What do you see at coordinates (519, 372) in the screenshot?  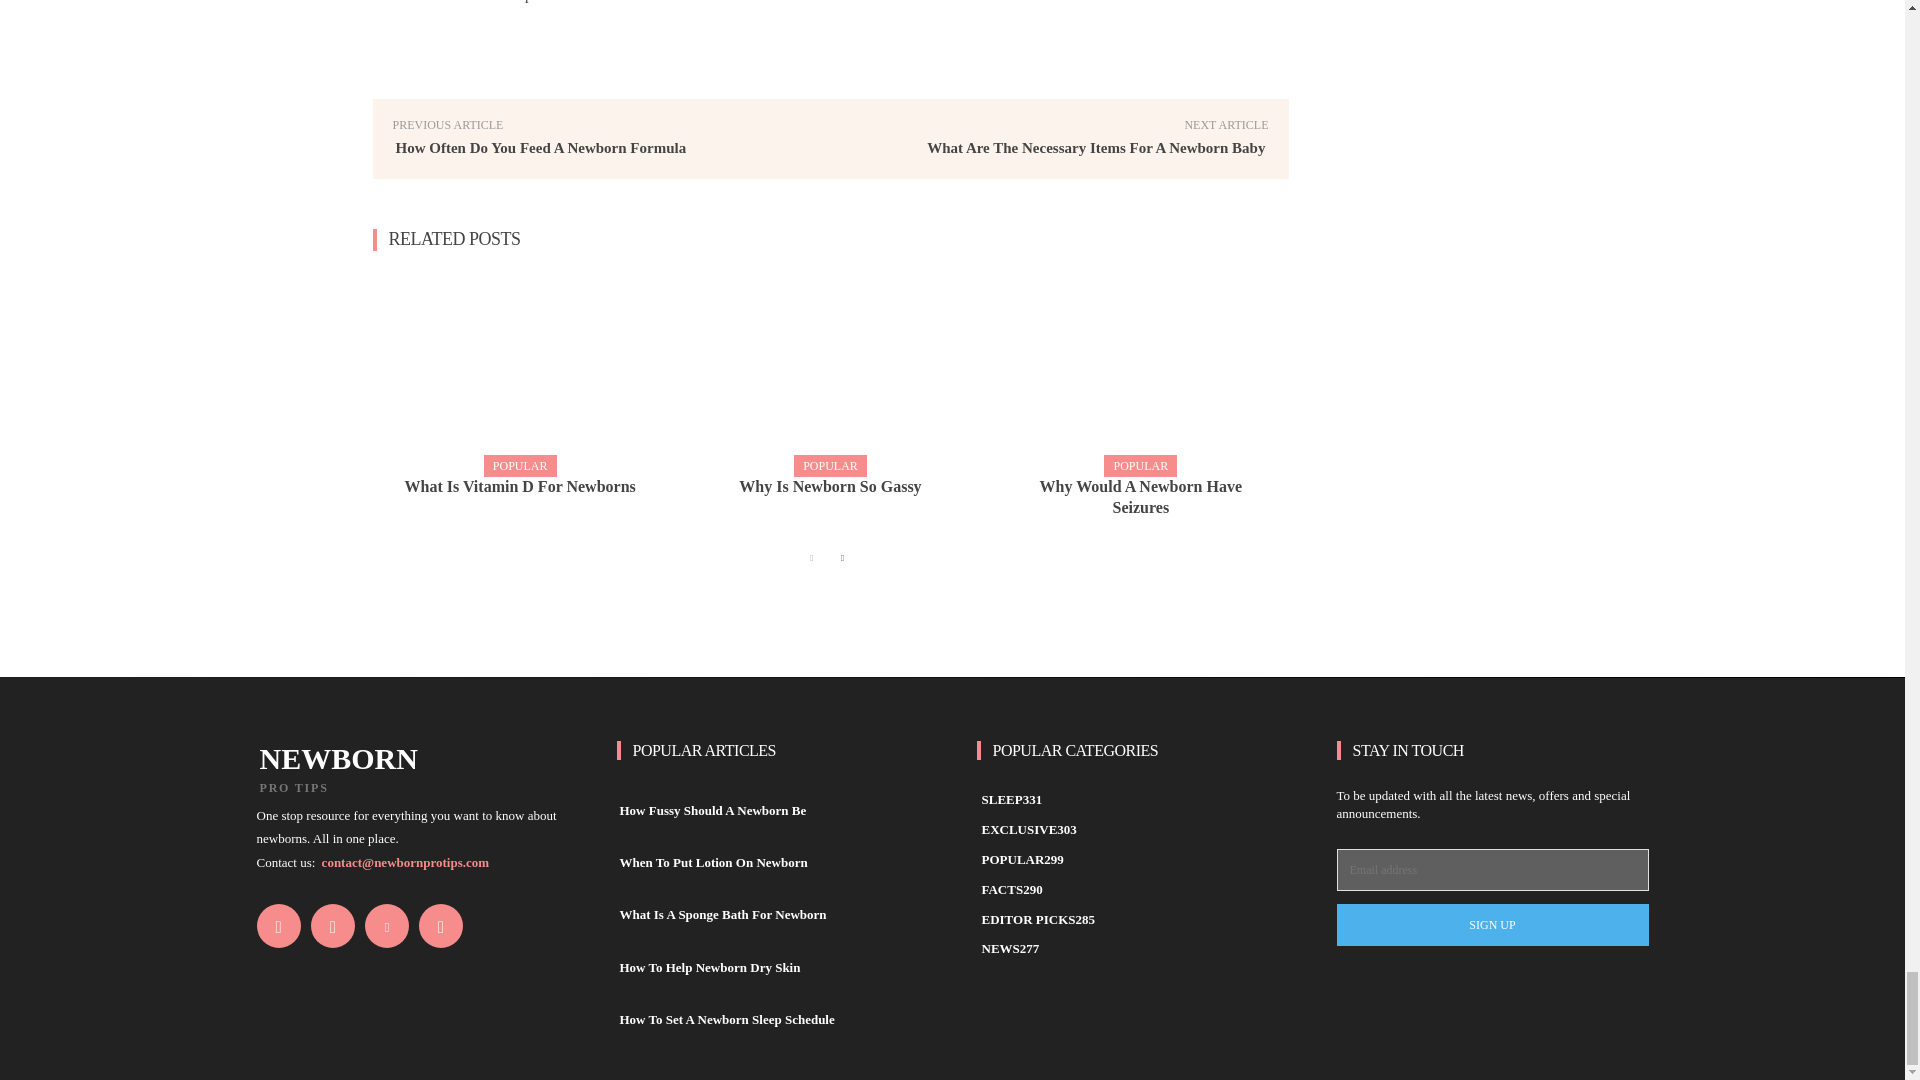 I see `What Is Vitamin D For Newborns` at bounding box center [519, 372].